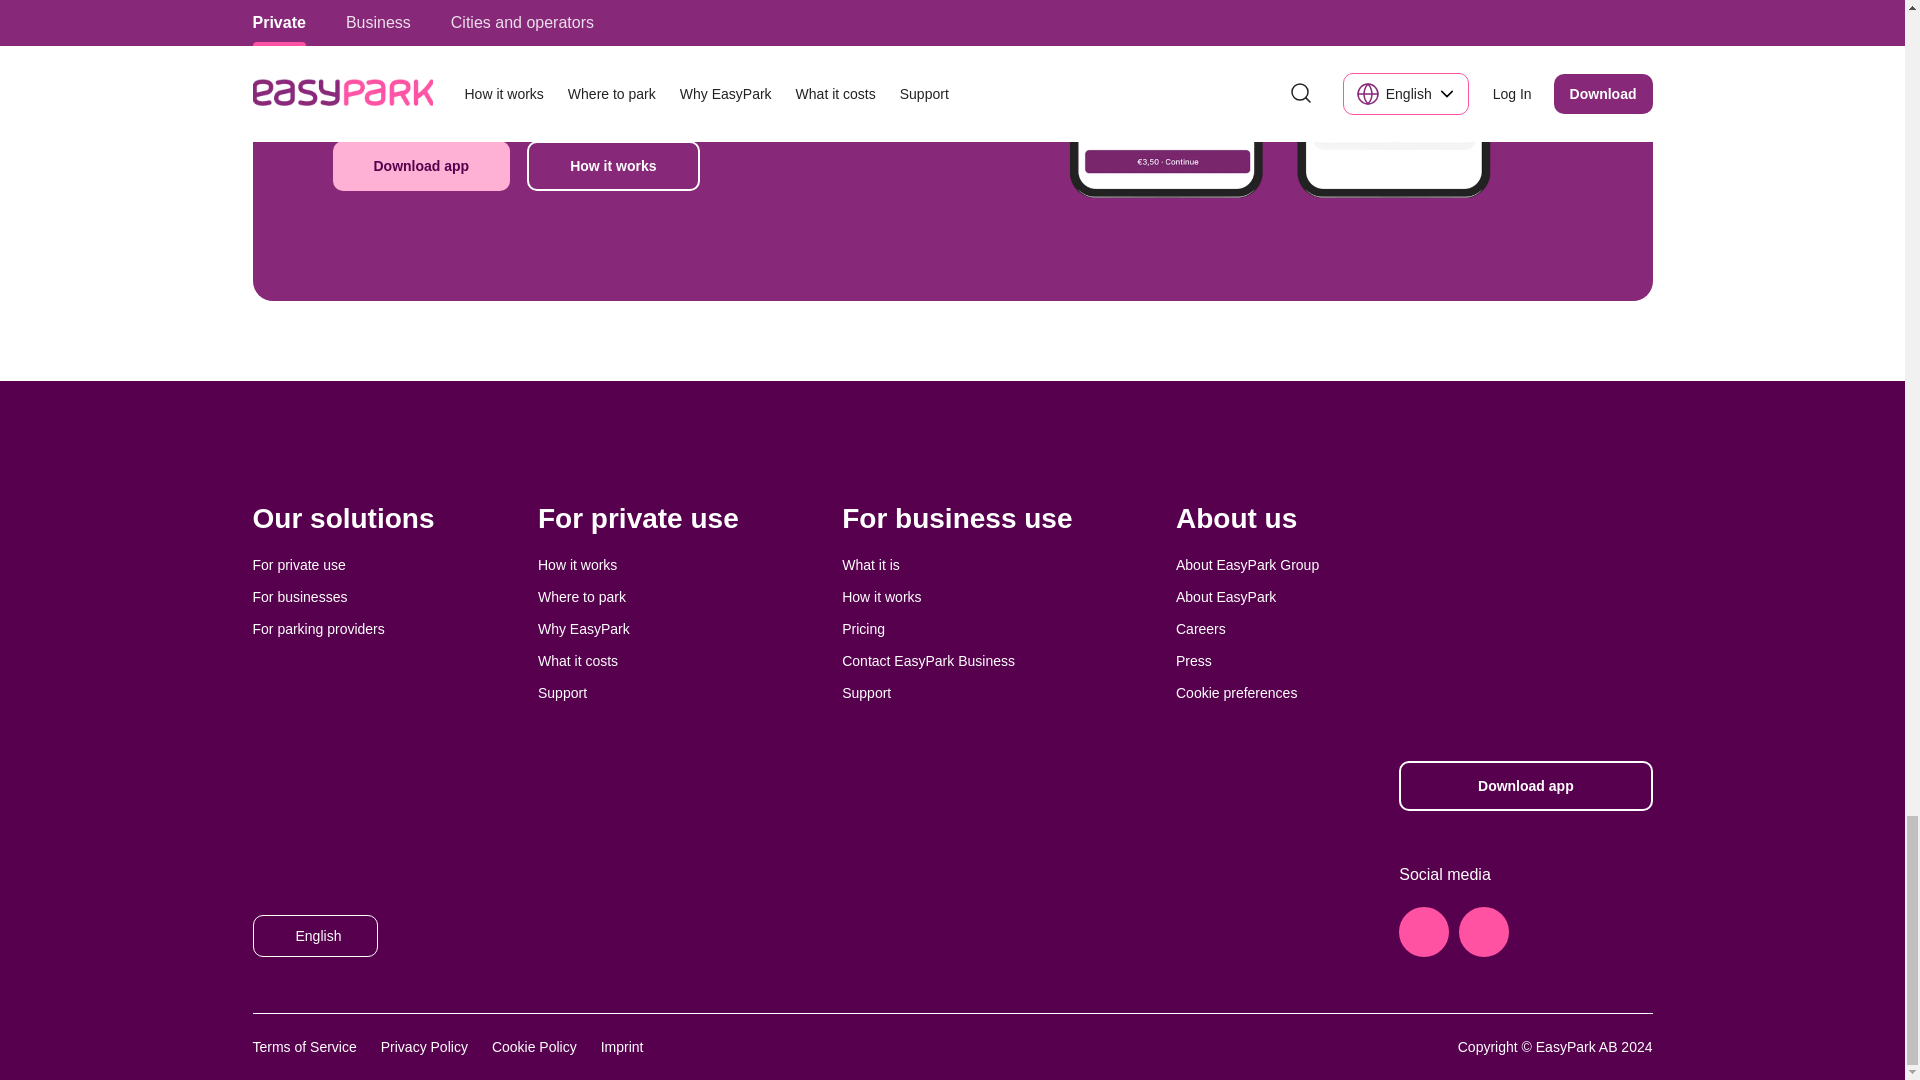 Image resolution: width=1920 pixels, height=1080 pixels. I want to click on Why EasyPark, so click(583, 629).